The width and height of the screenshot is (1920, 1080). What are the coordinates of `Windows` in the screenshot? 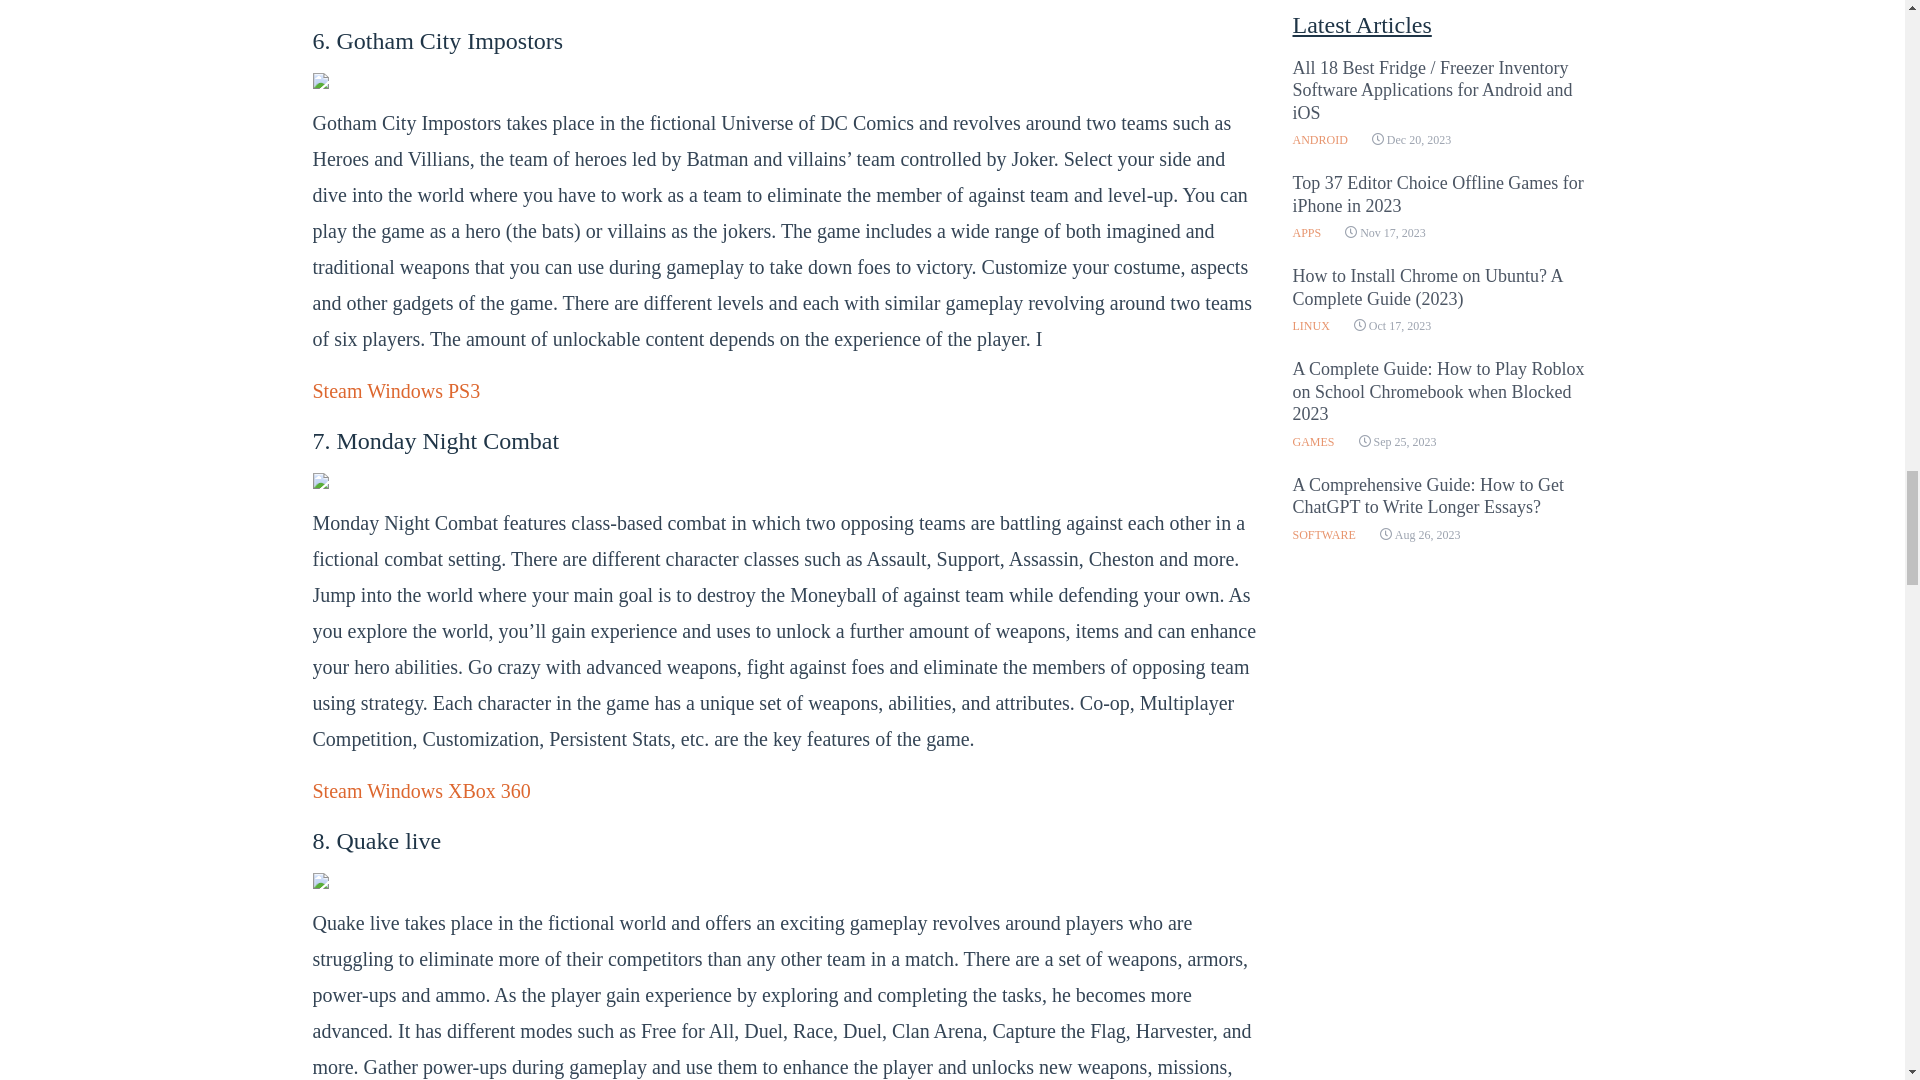 It's located at (404, 1).